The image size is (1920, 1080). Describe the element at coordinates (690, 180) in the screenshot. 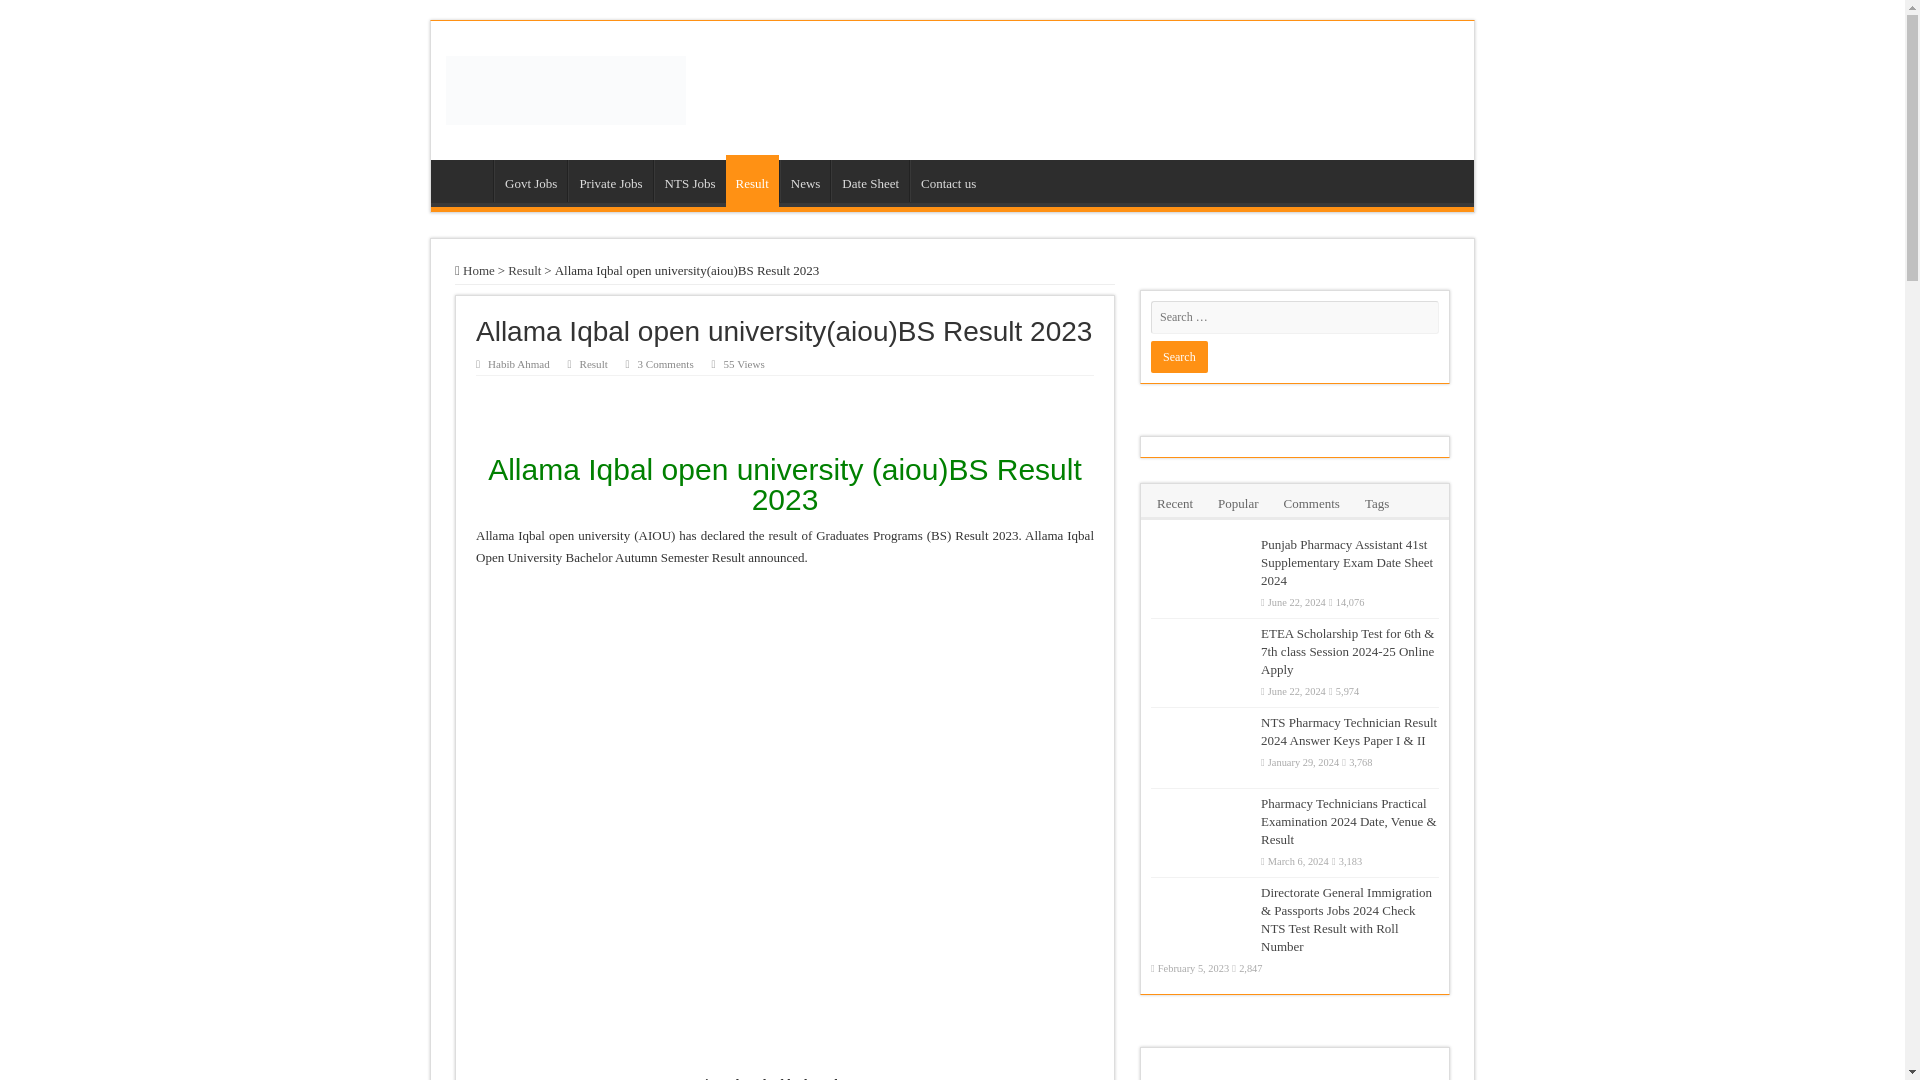

I see `NTS Jobs` at that location.